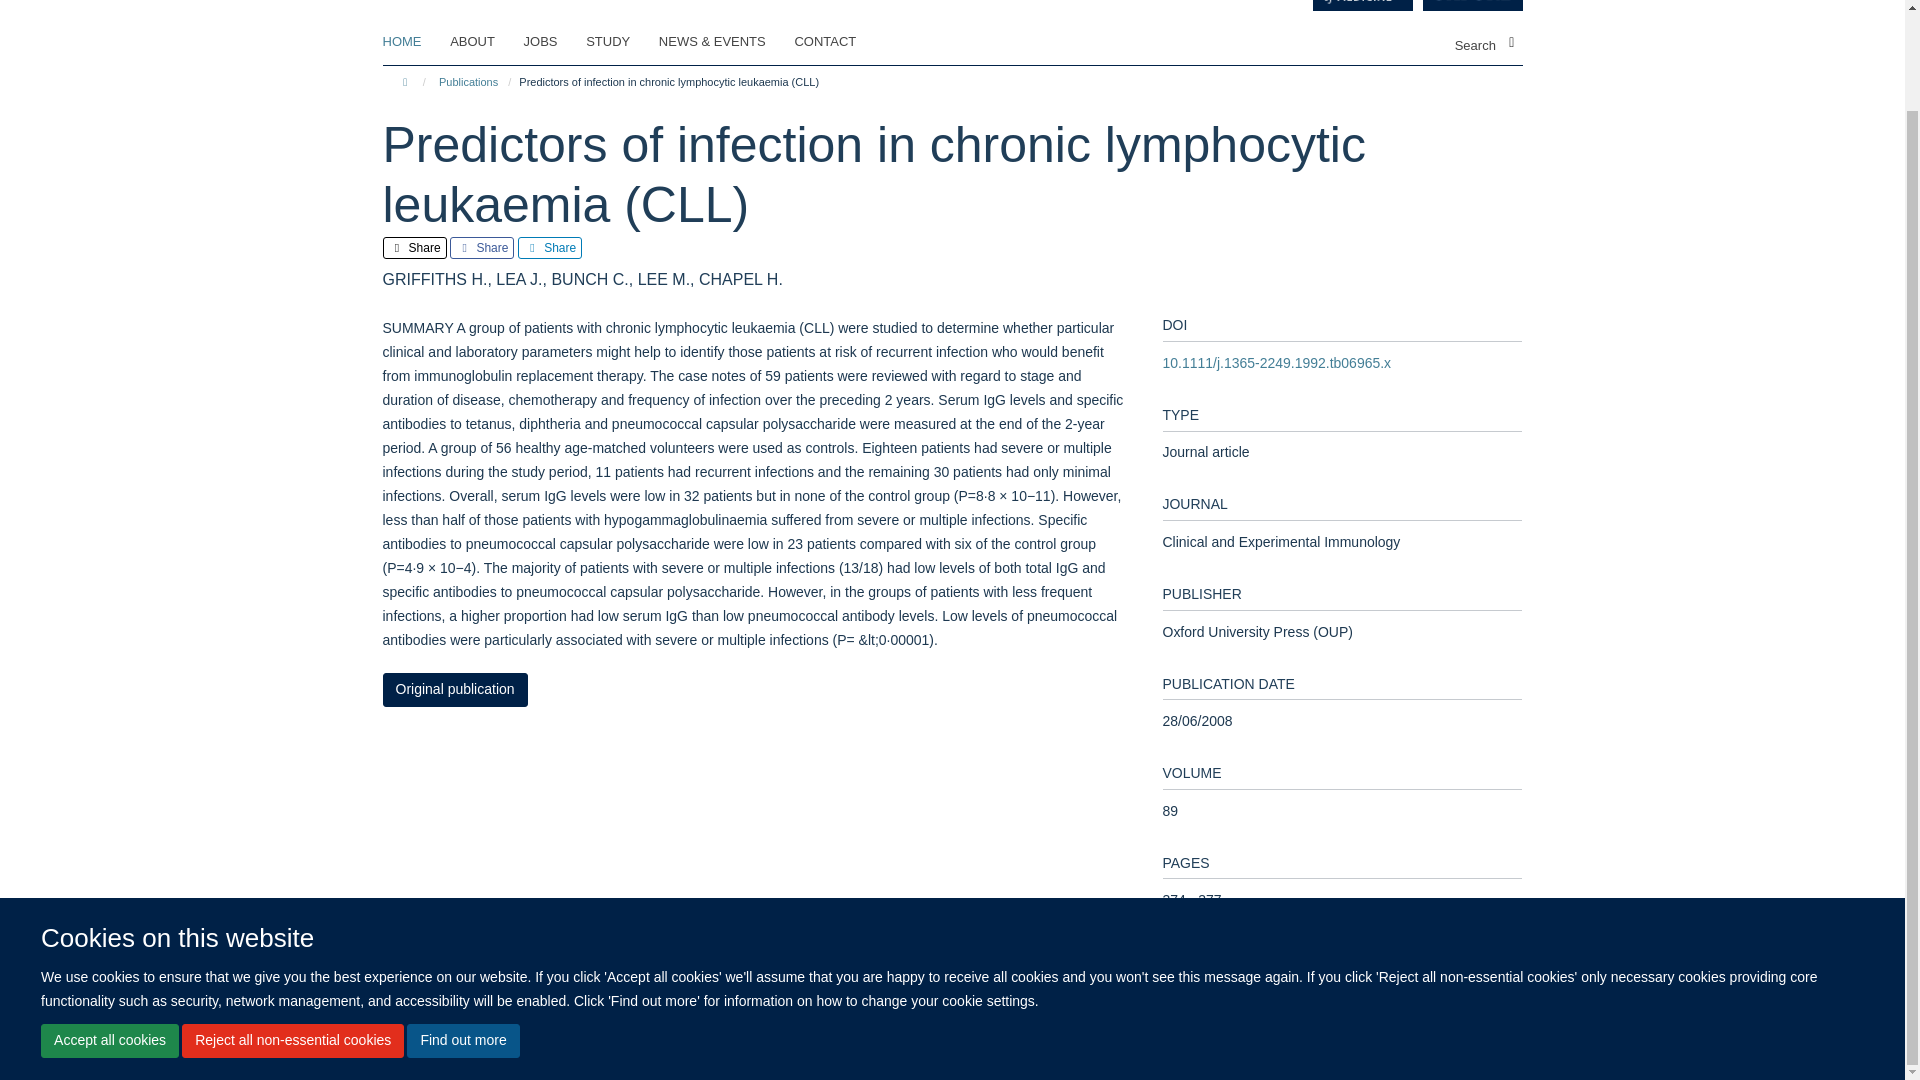  I want to click on Find out more, so click(462, 932).